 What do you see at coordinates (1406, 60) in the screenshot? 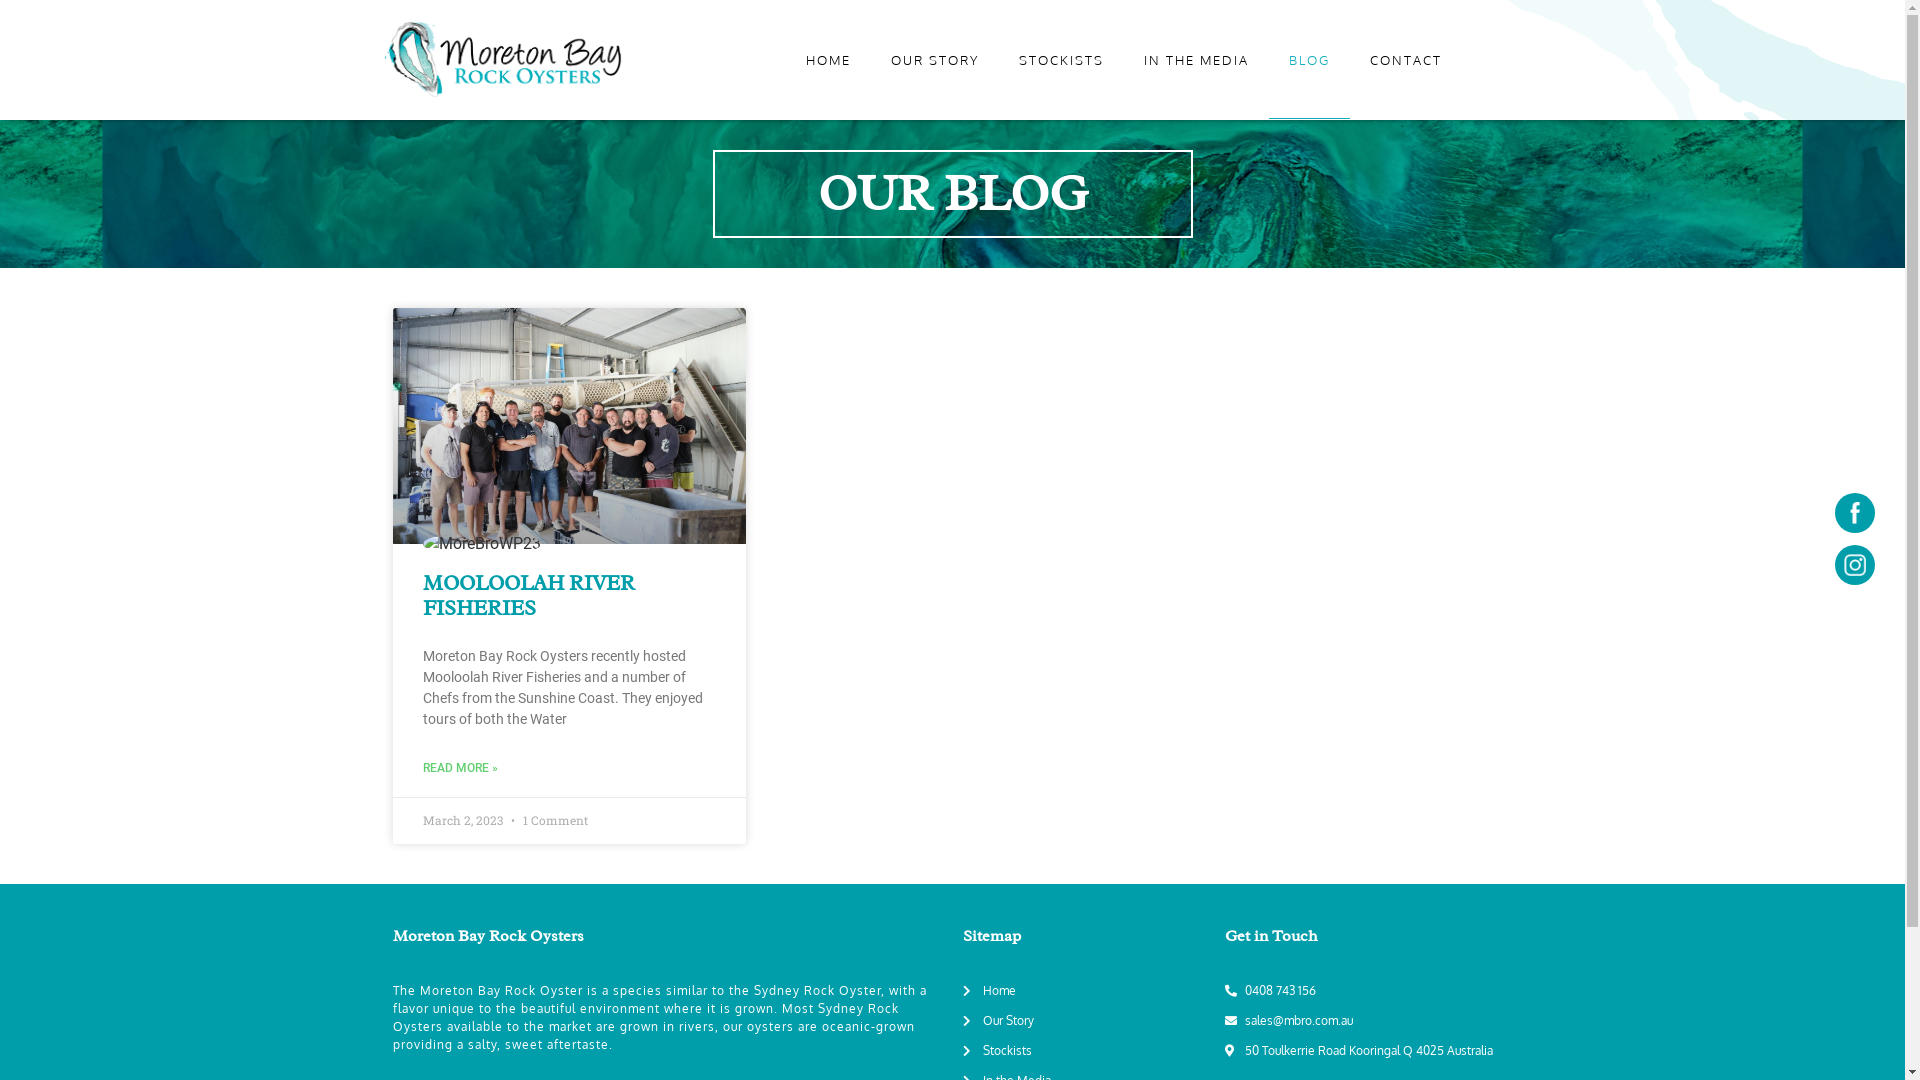
I see `CONTACT` at bounding box center [1406, 60].